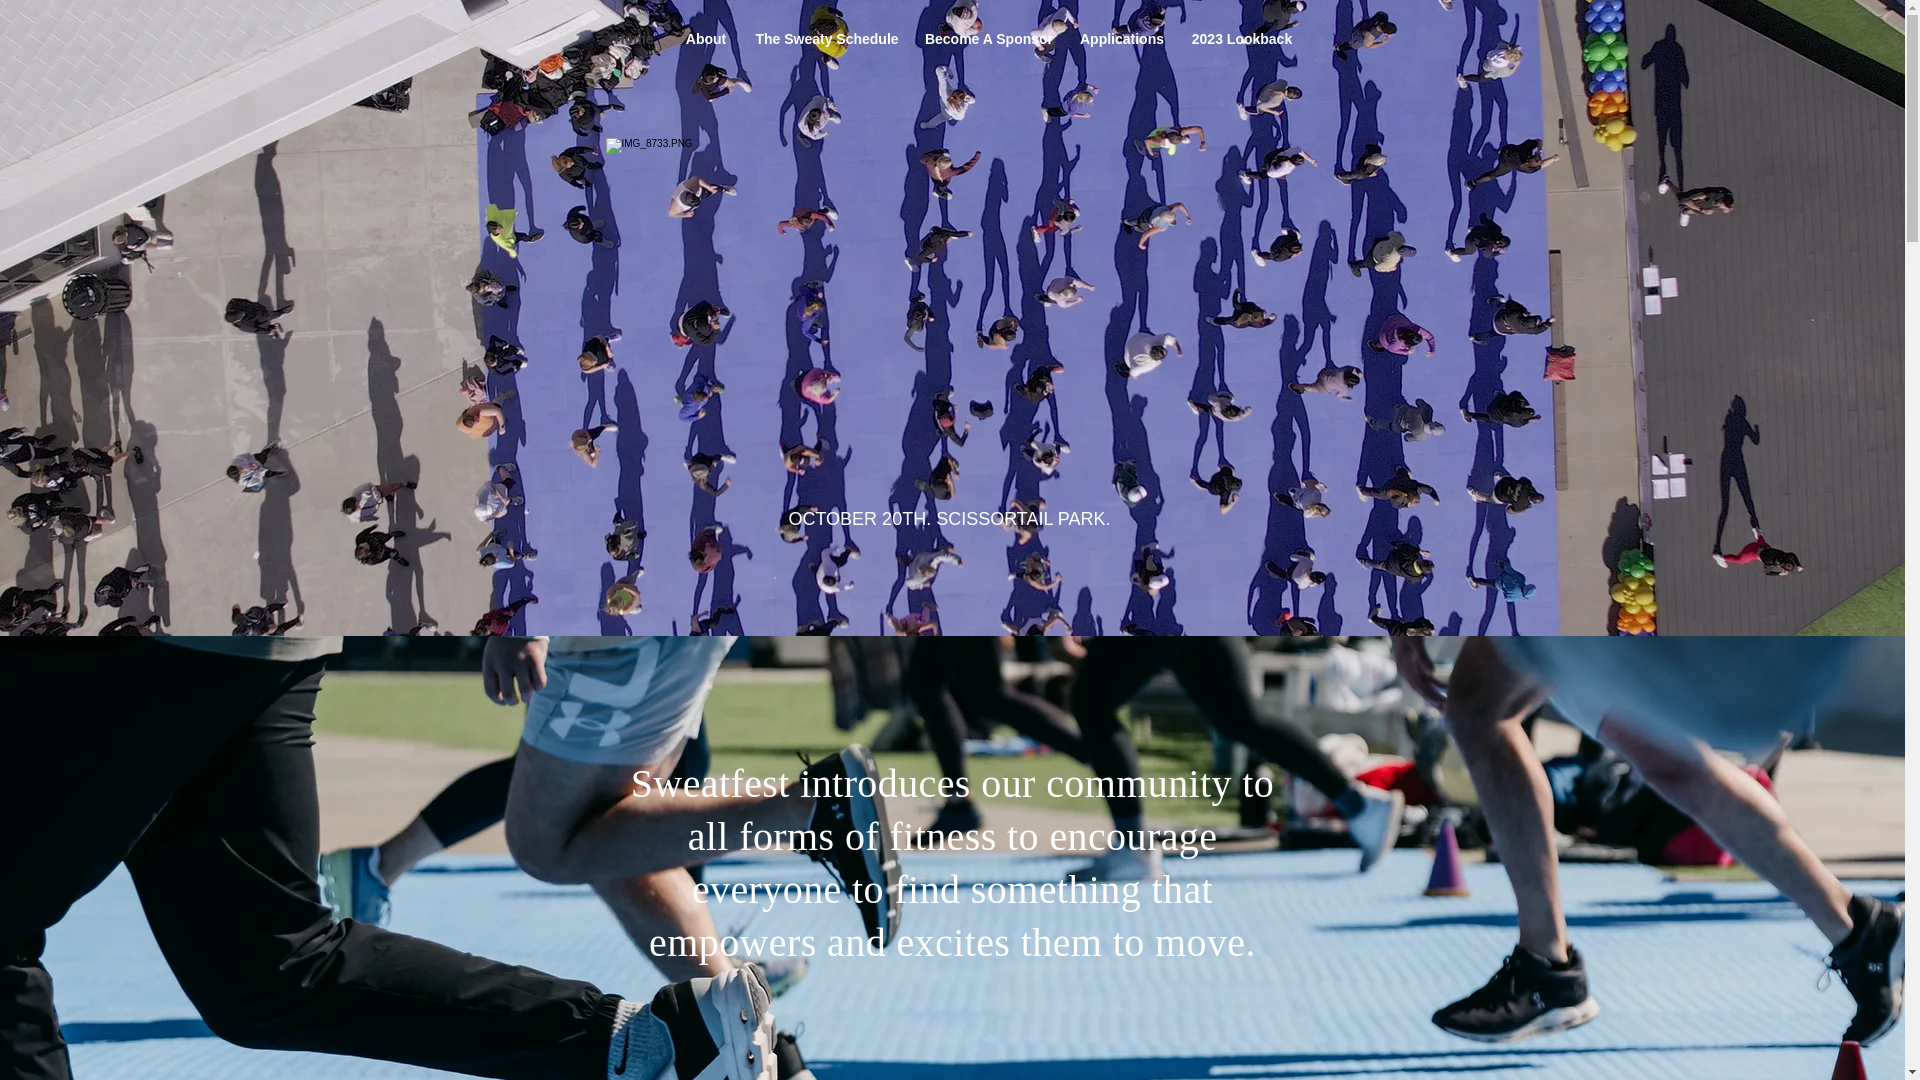  Describe the element at coordinates (1120, 38) in the screenshot. I see `Applications` at that location.